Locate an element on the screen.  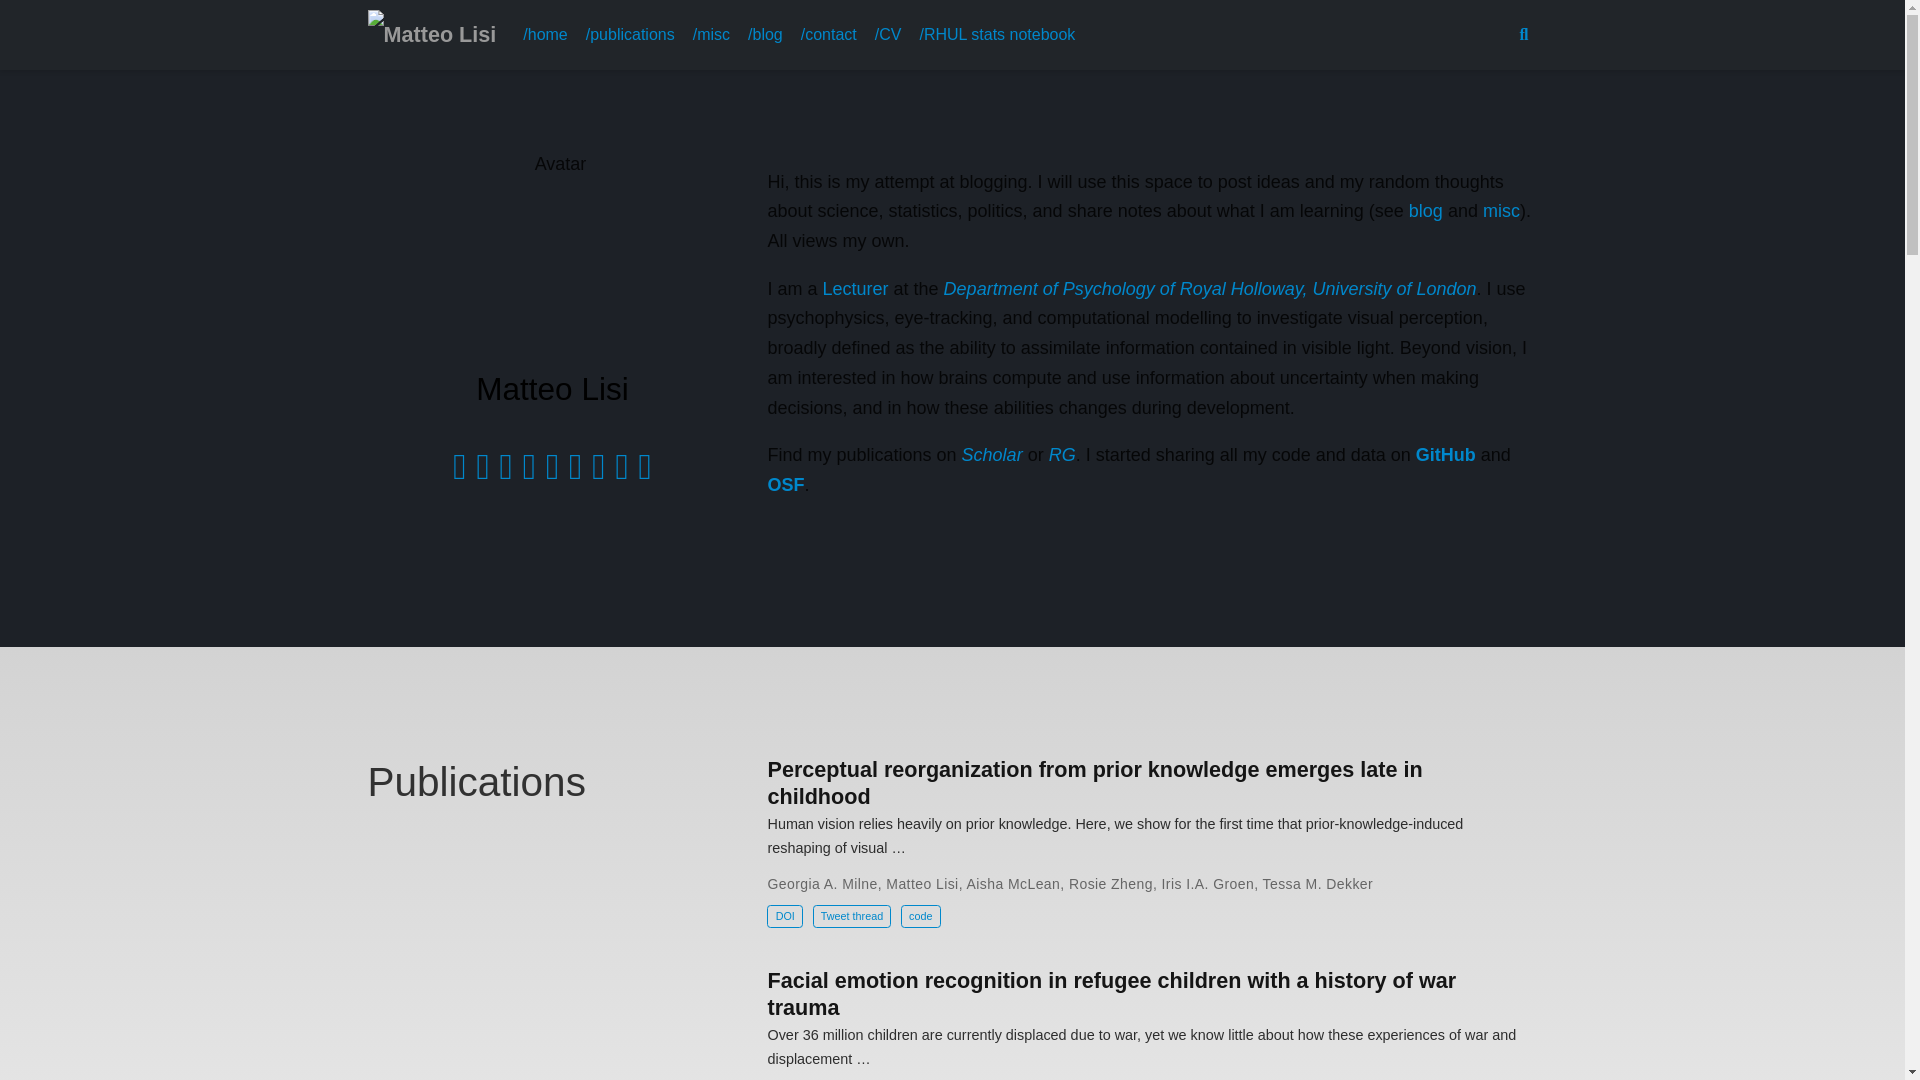
Matteo Lisi is located at coordinates (922, 884).